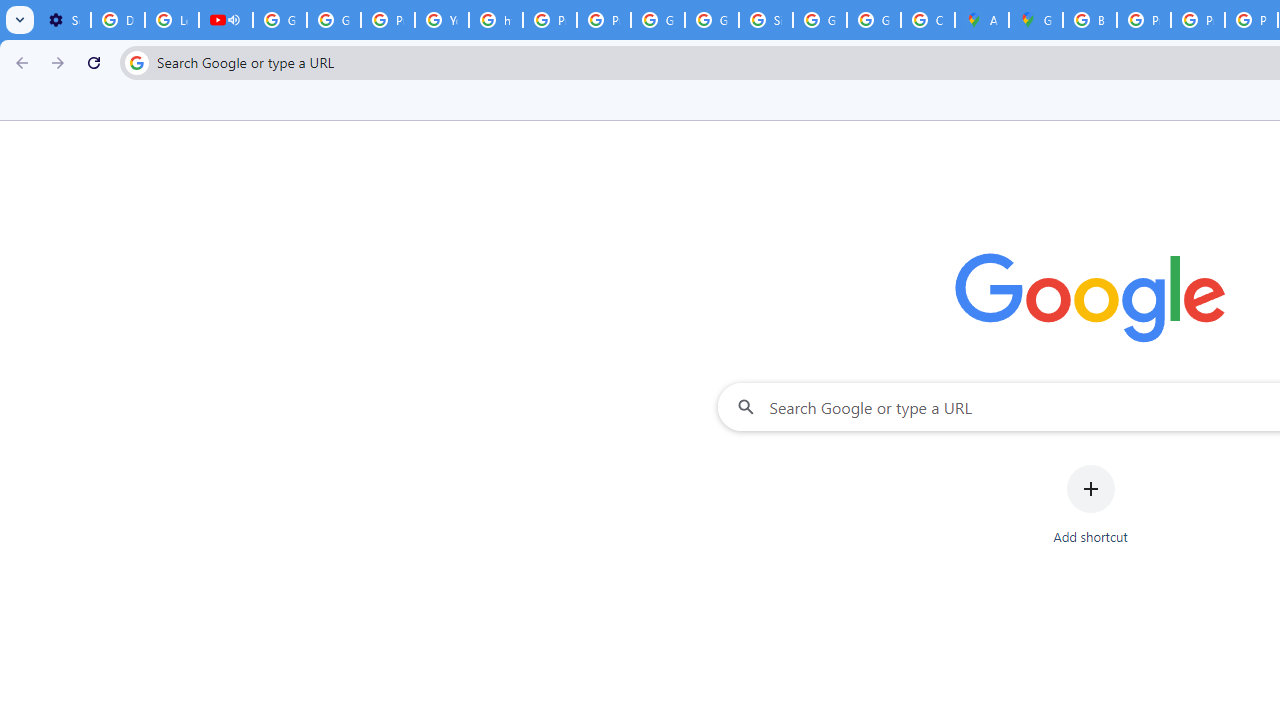 The width and height of the screenshot is (1280, 720). What do you see at coordinates (280, 20) in the screenshot?
I see `Google Account Help` at bounding box center [280, 20].